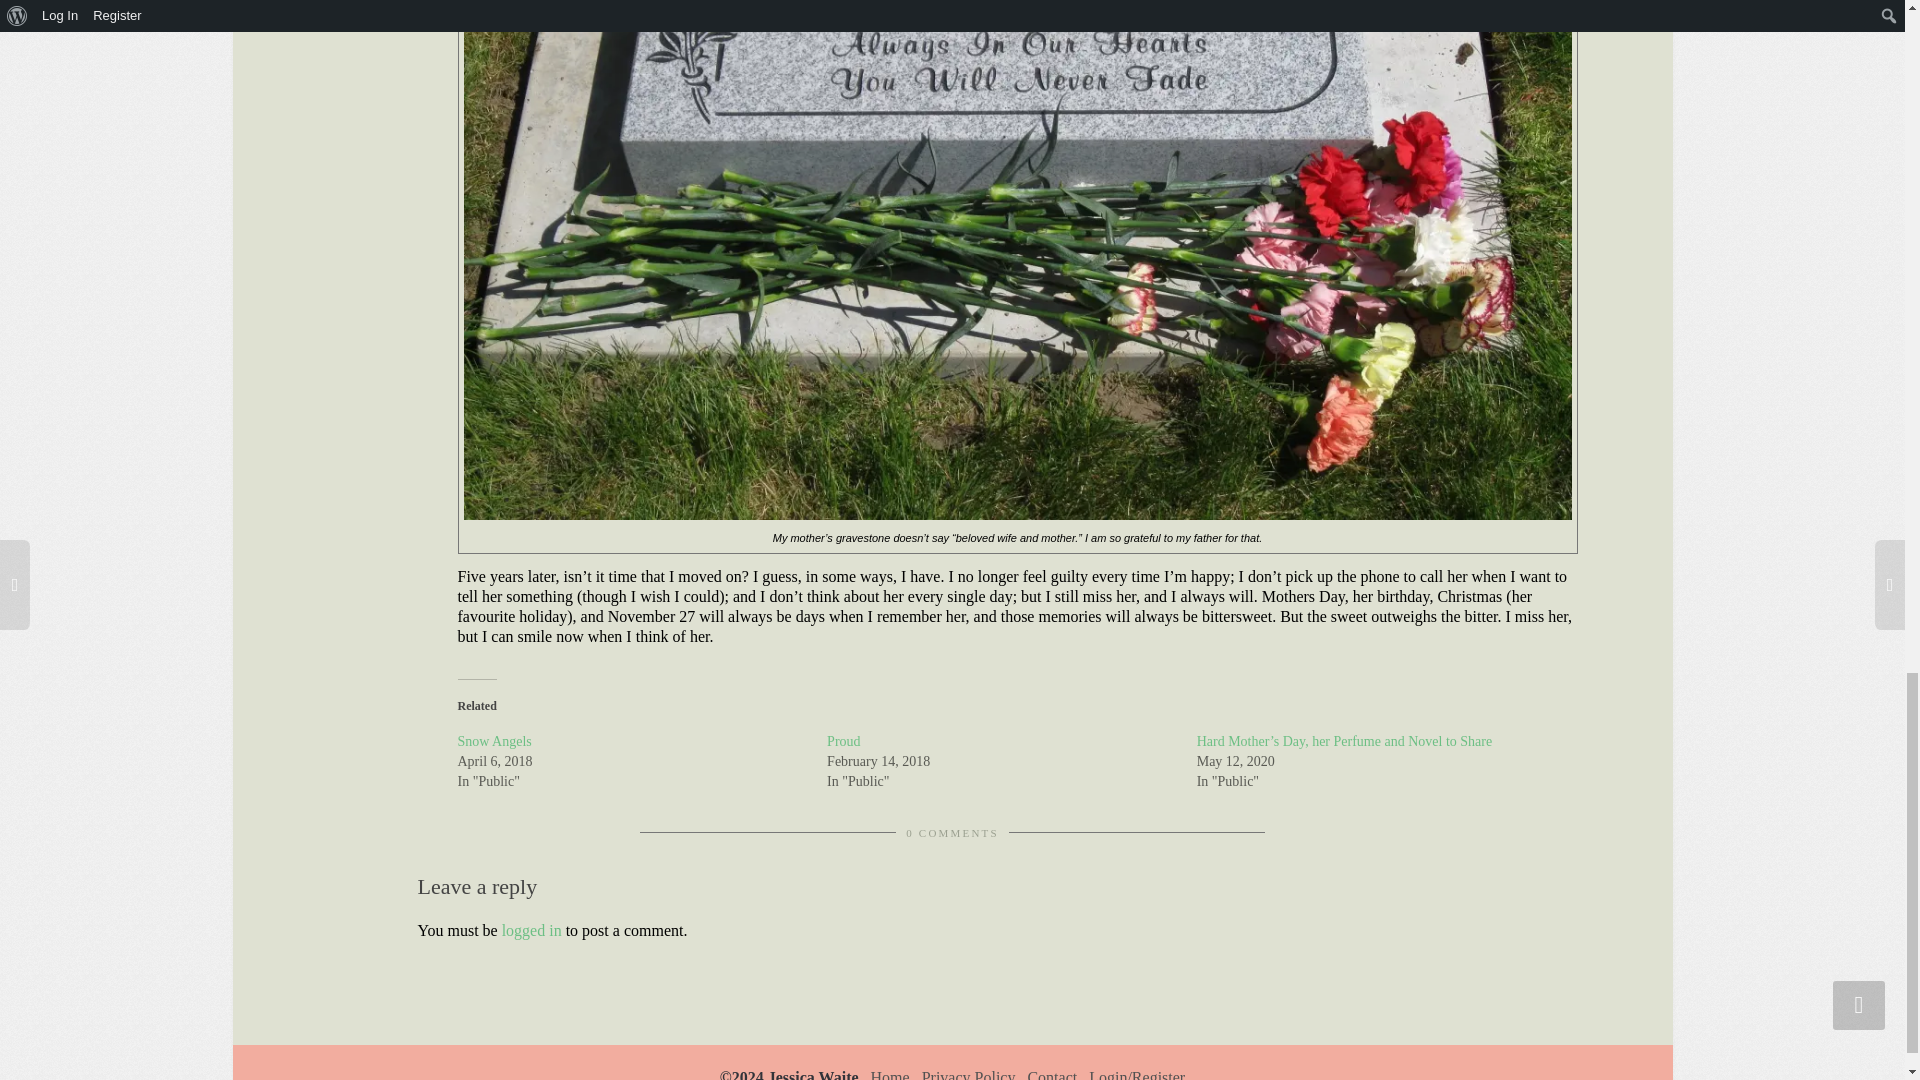 The height and width of the screenshot is (1080, 1920). What do you see at coordinates (844, 742) in the screenshot?
I see `Proud` at bounding box center [844, 742].